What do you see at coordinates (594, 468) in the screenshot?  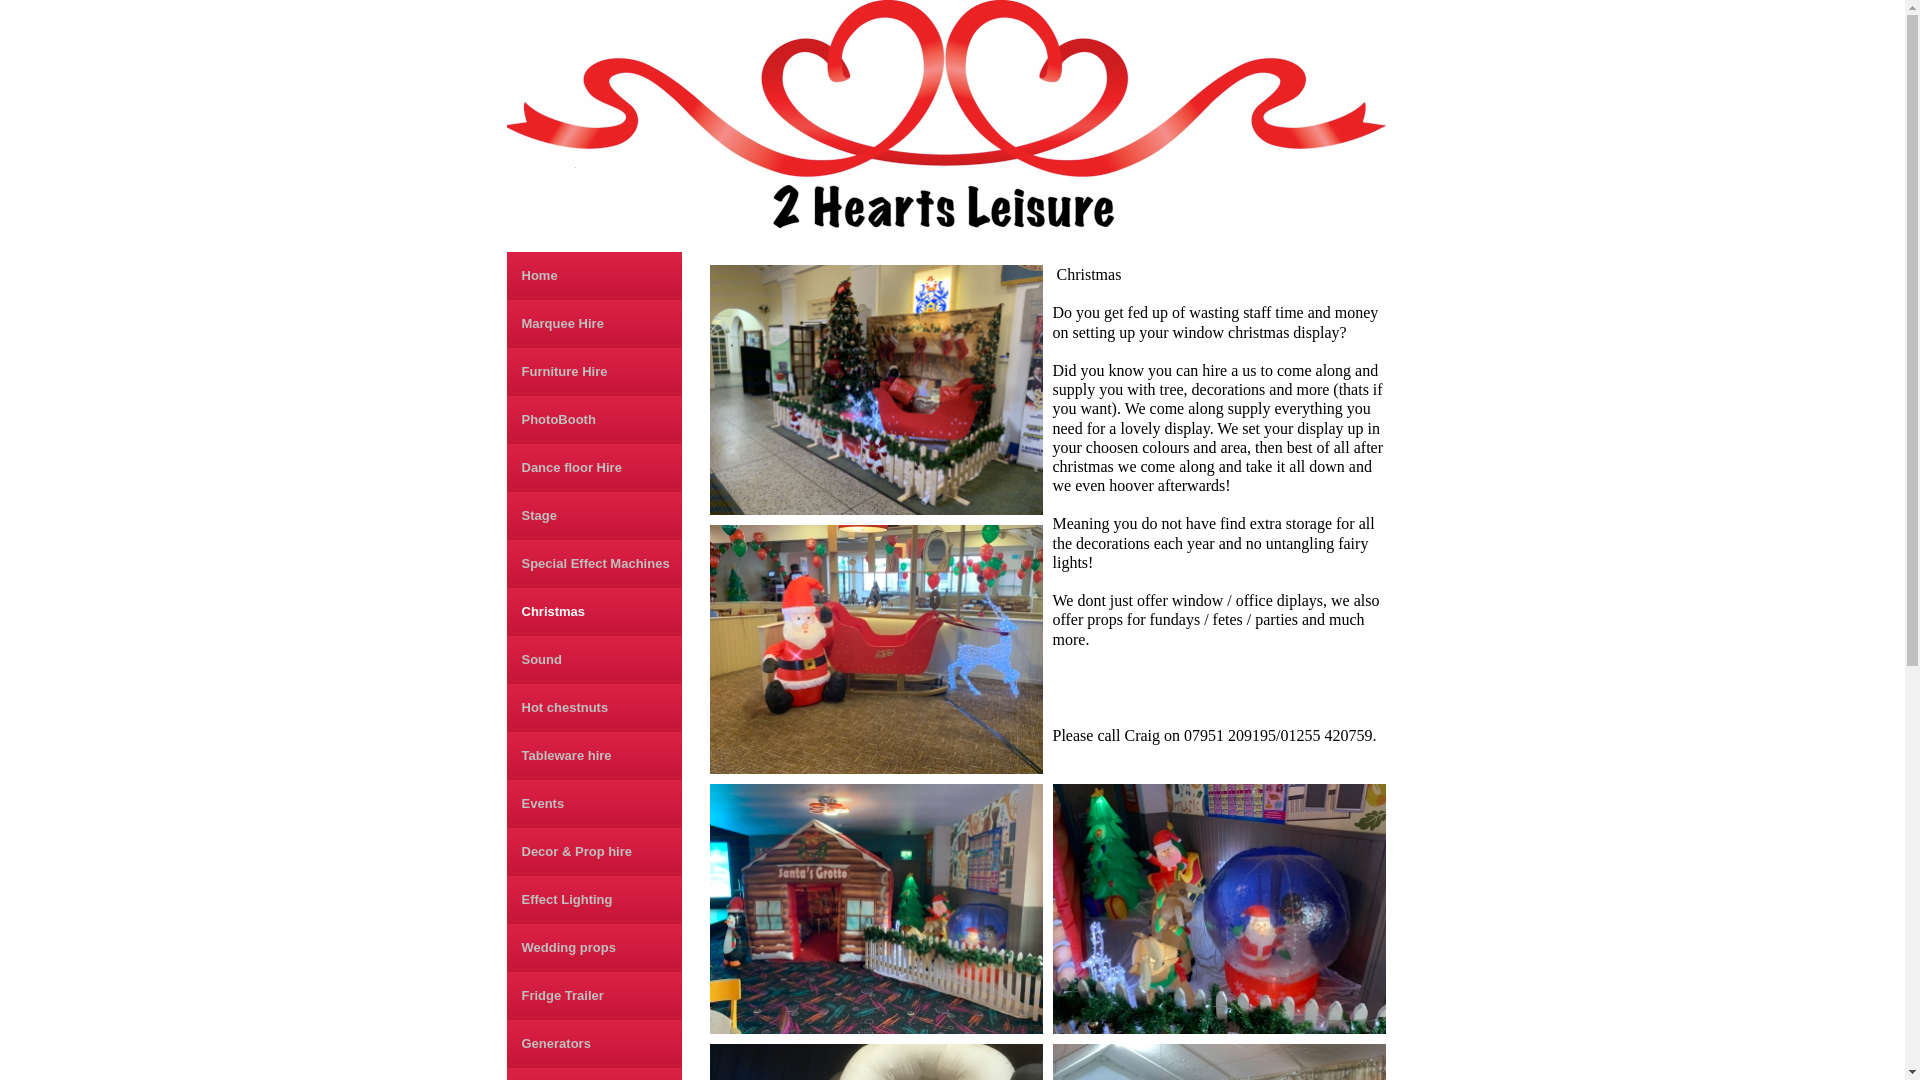 I see `Dance floor Hire` at bounding box center [594, 468].